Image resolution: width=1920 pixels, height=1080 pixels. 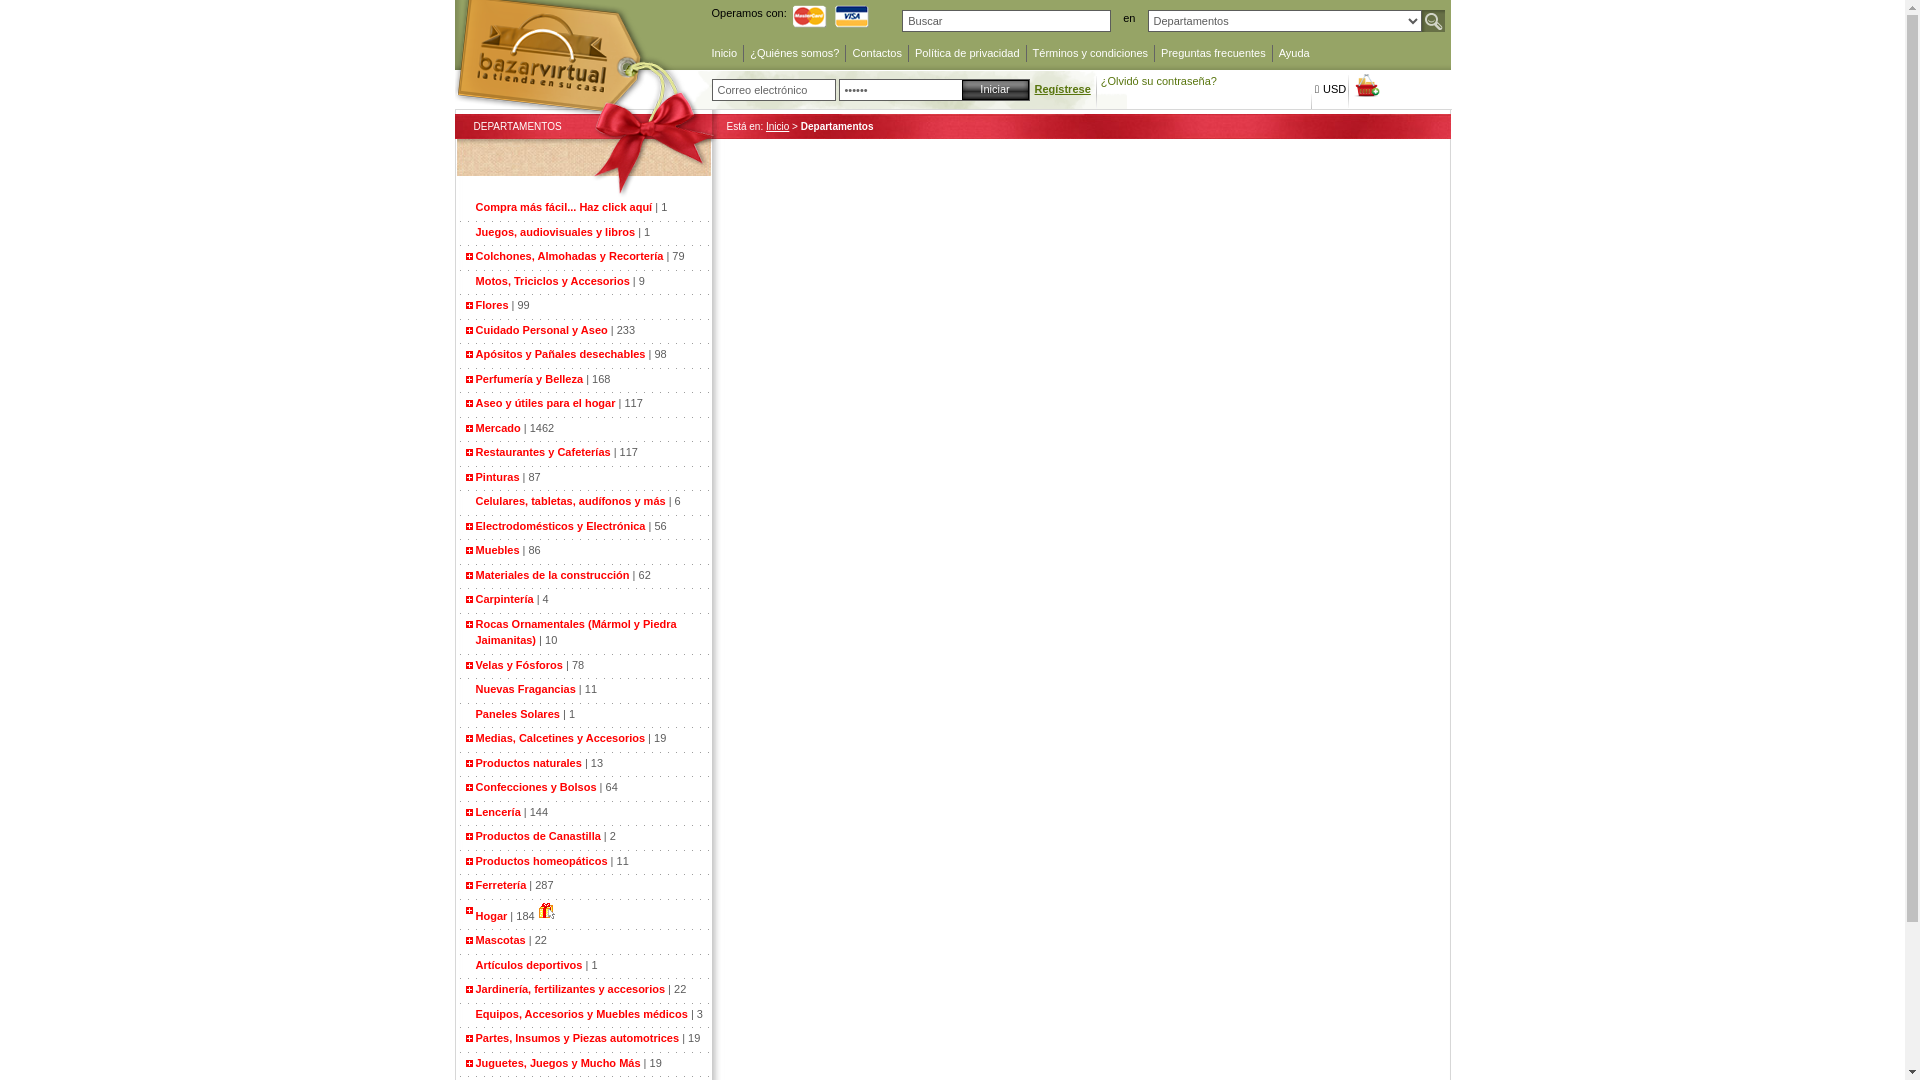 What do you see at coordinates (538, 836) in the screenshot?
I see `Productos de Canastilla` at bounding box center [538, 836].